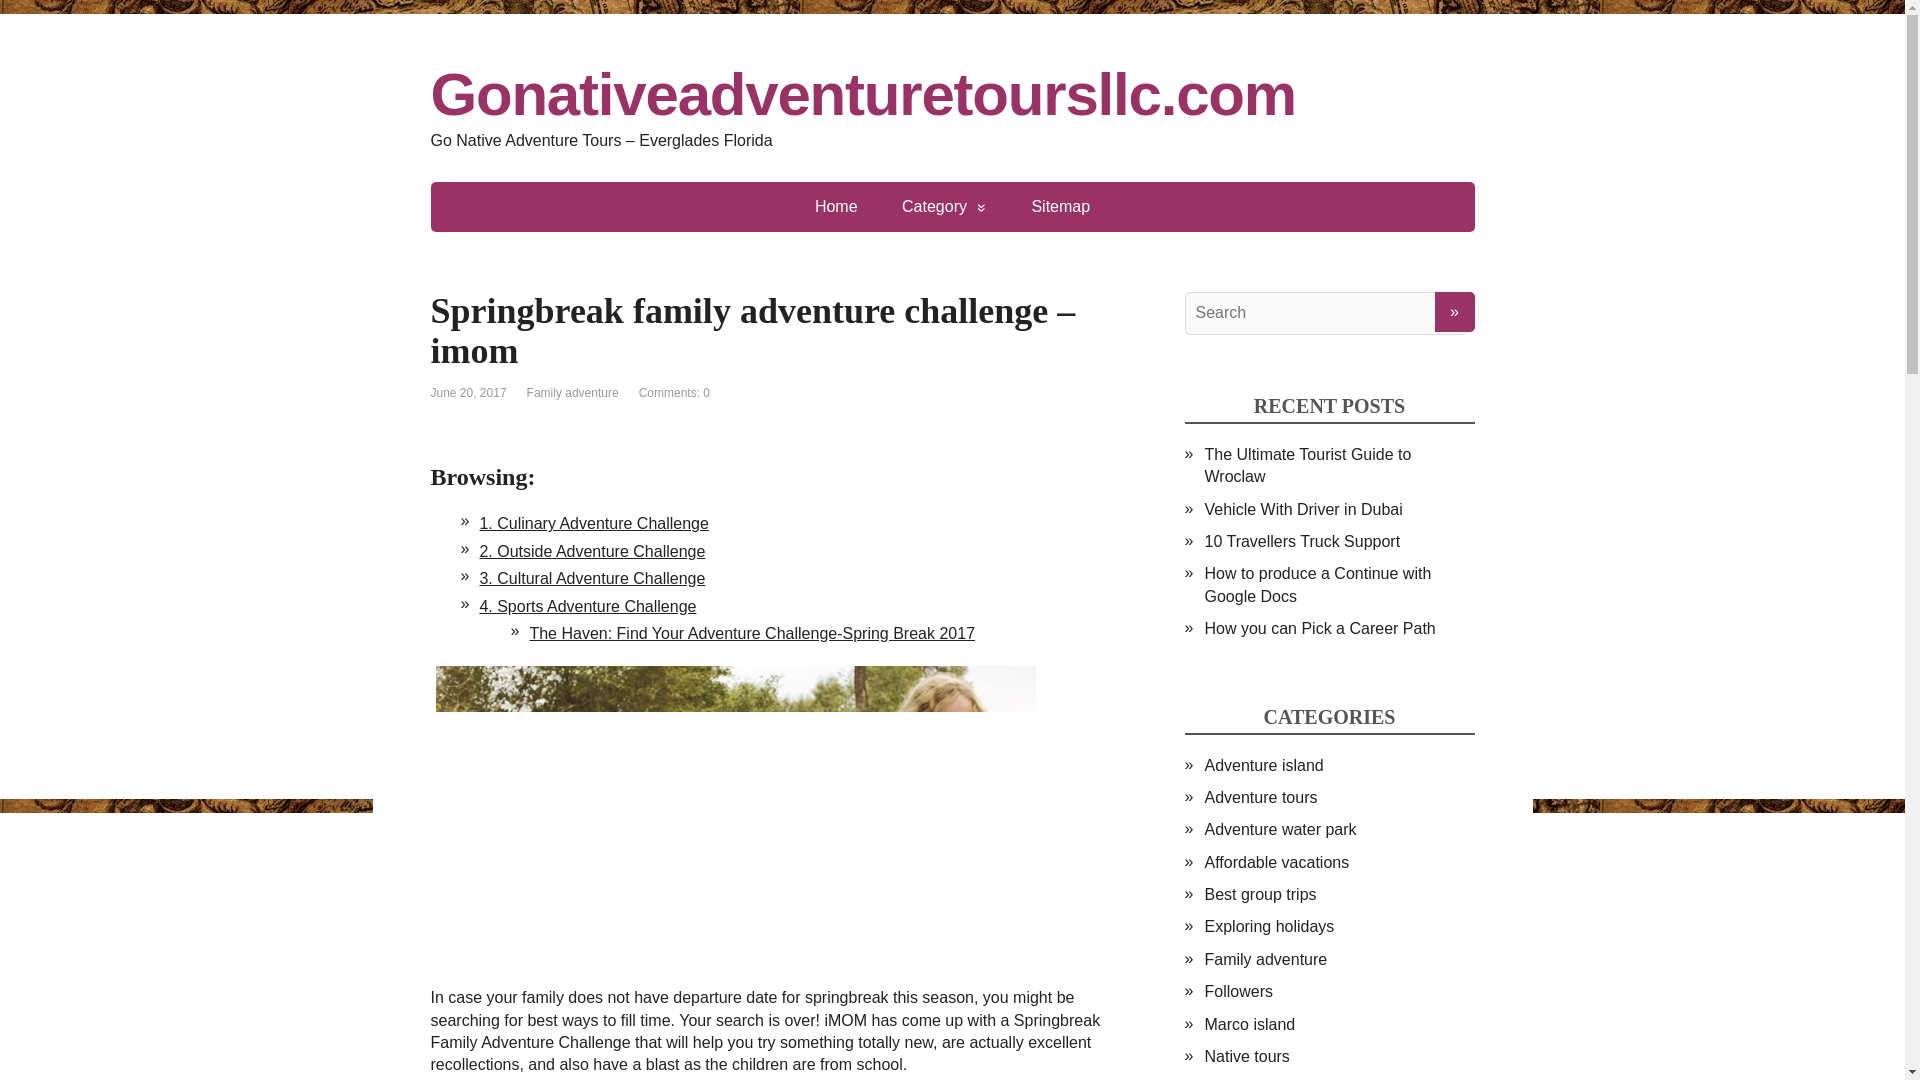 This screenshot has width=1920, height=1080. I want to click on Vehicle With Driver in Dubai, so click(1302, 510).